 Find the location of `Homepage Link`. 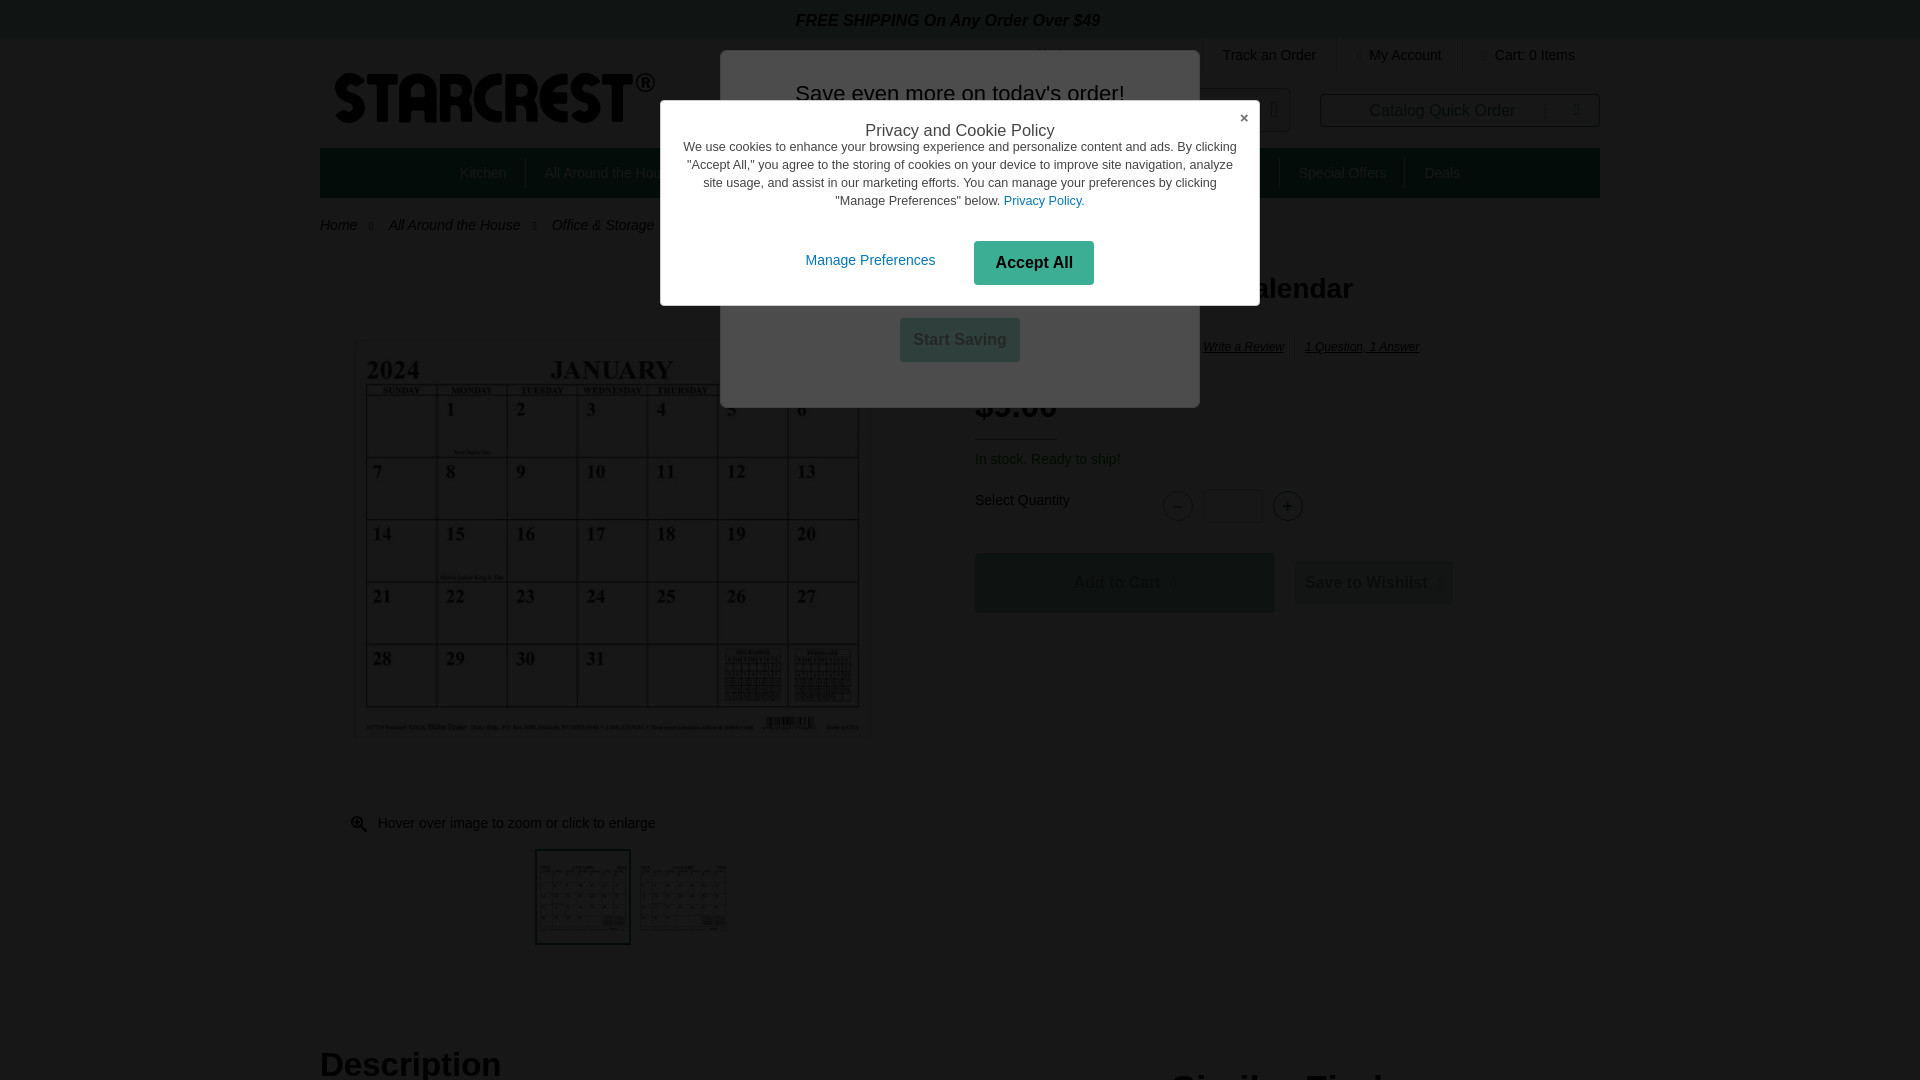

Homepage Link is located at coordinates (495, 106).